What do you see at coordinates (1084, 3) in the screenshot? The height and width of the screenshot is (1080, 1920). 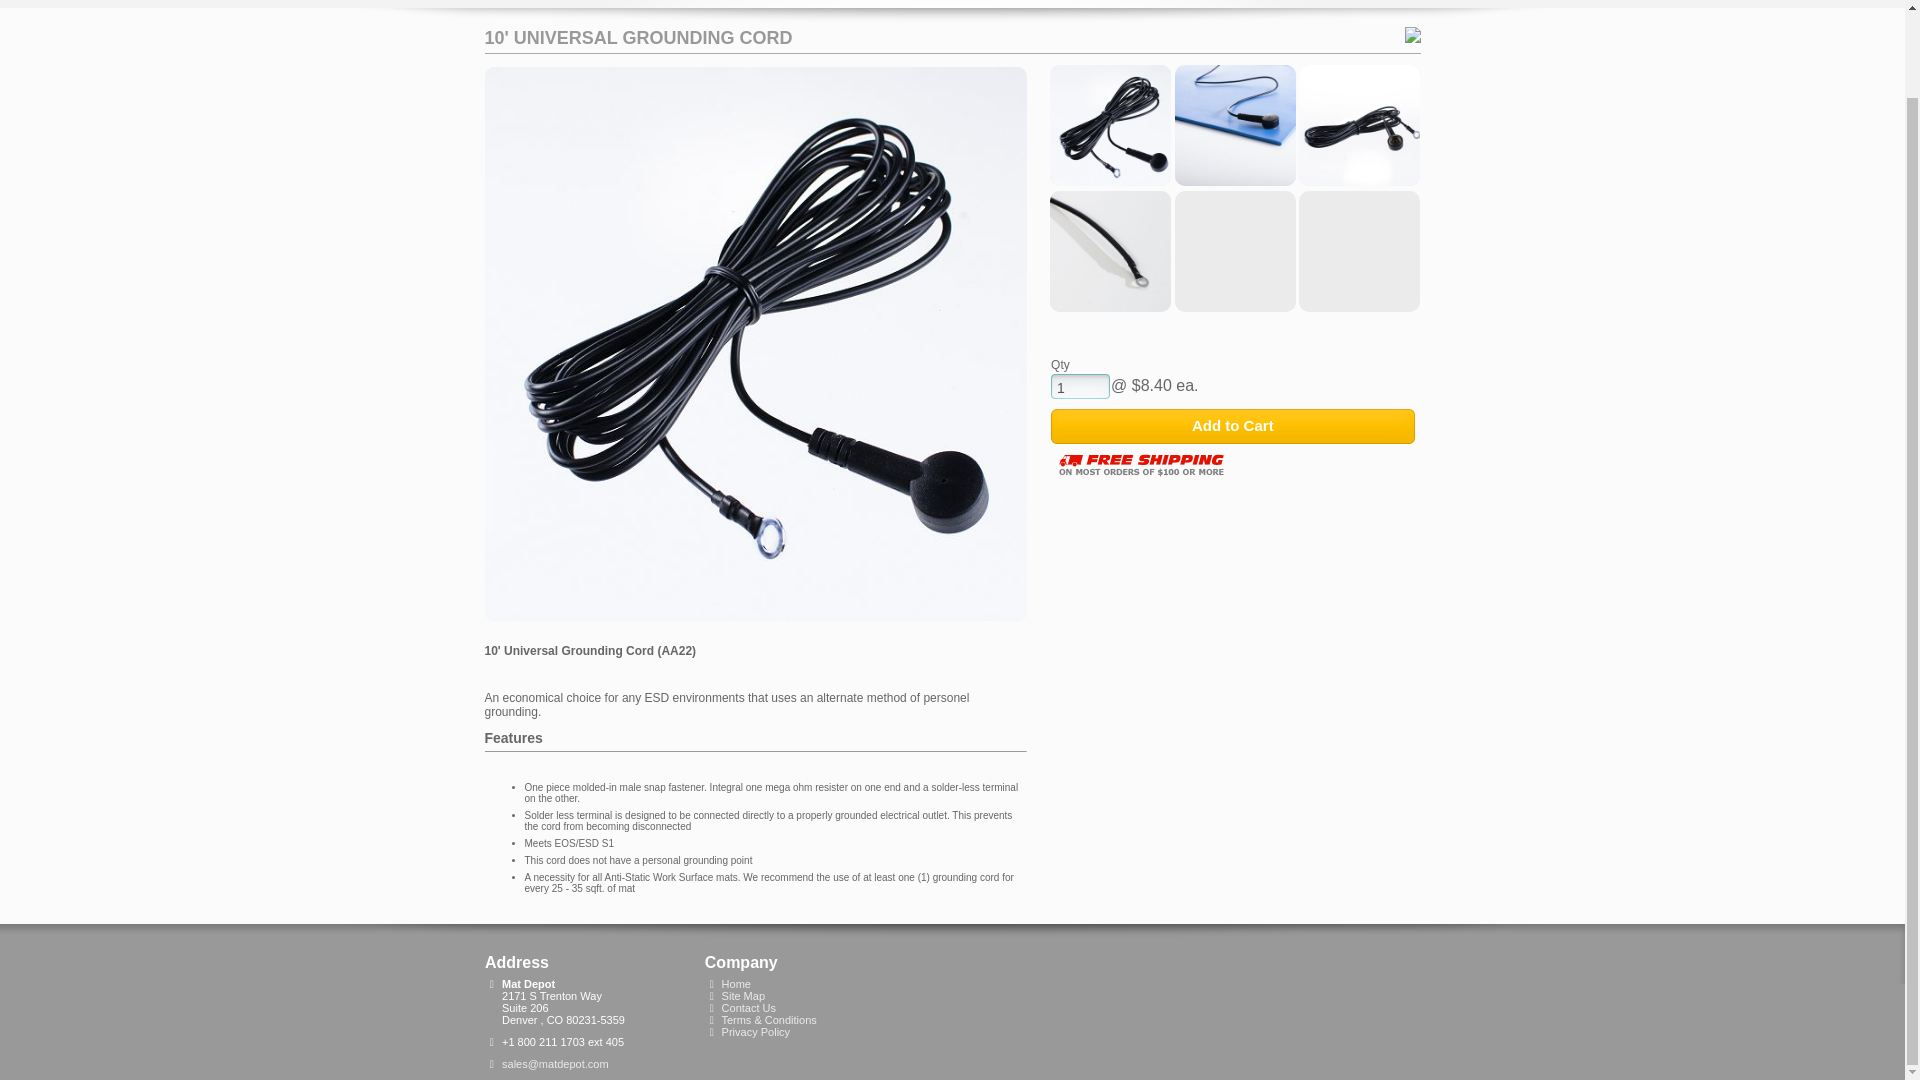 I see `Pay Invoices` at bounding box center [1084, 3].